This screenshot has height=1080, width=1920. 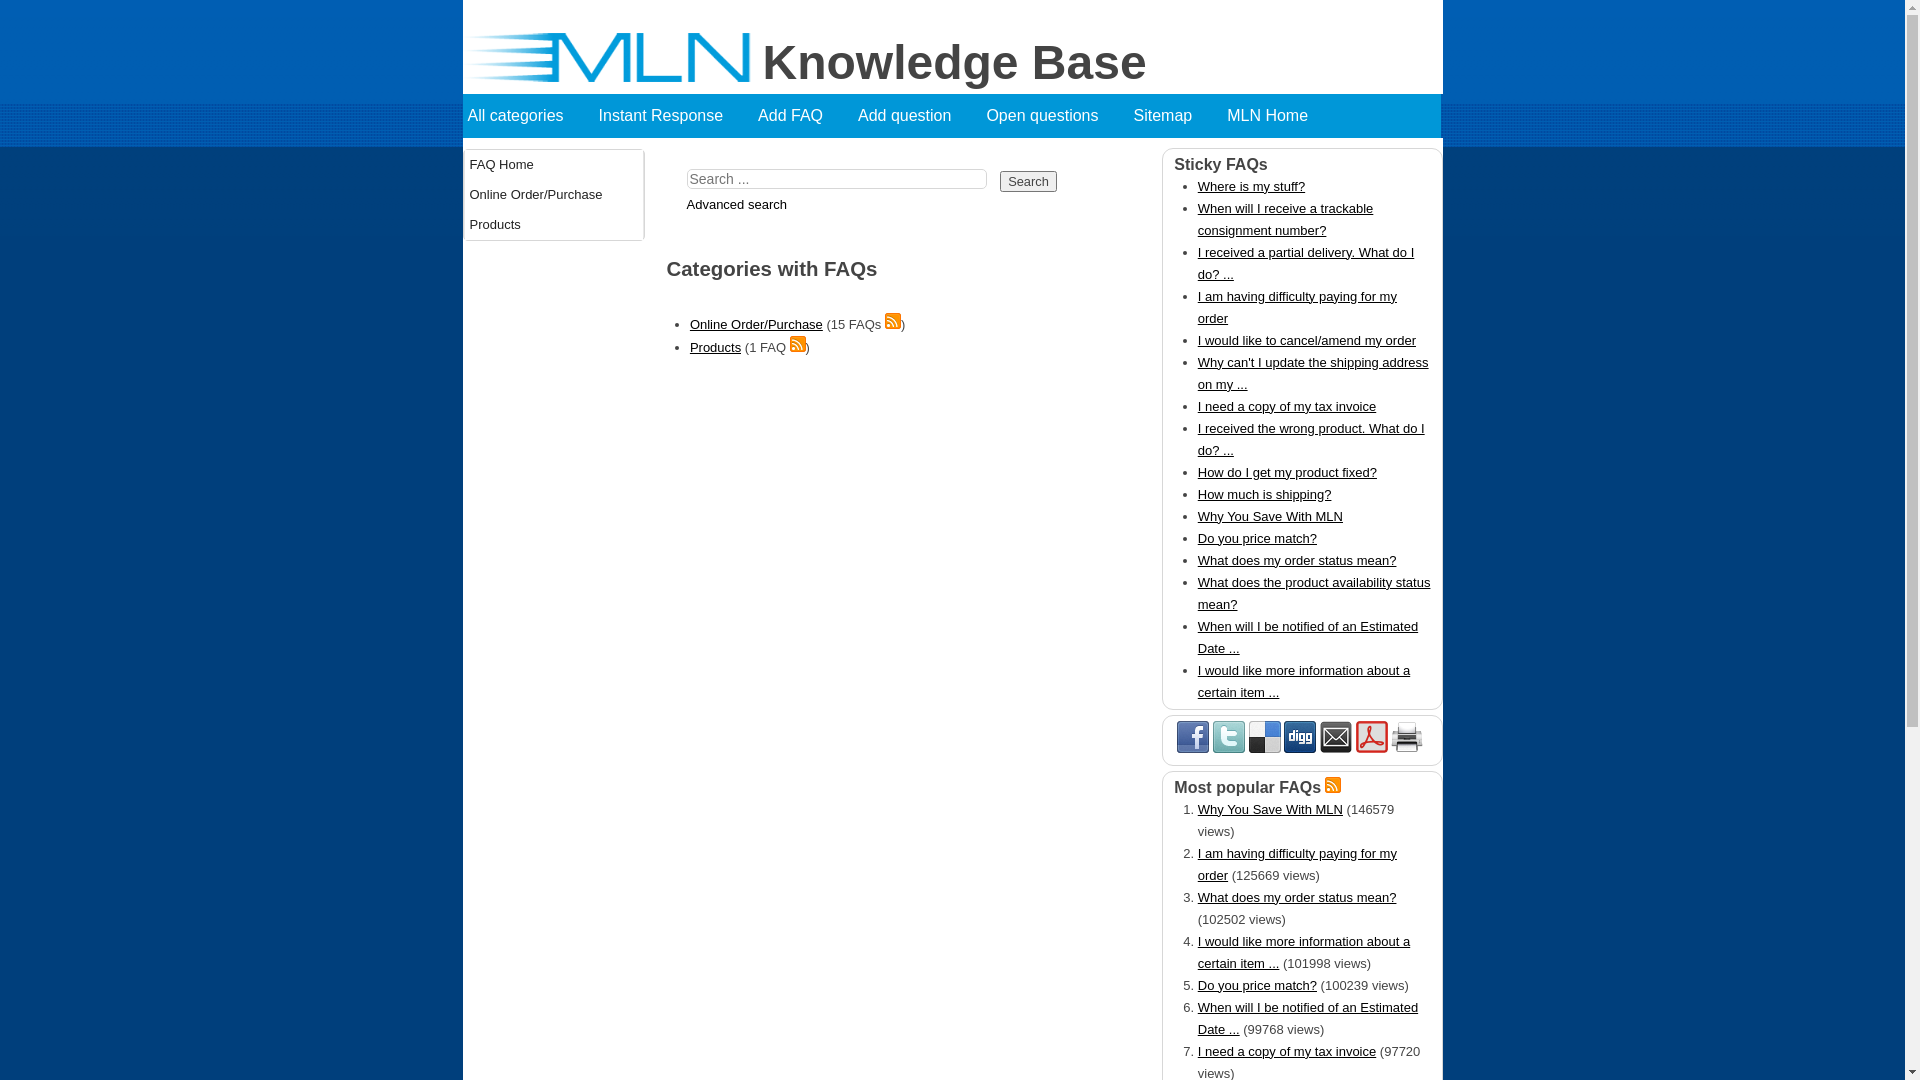 What do you see at coordinates (1314, 561) in the screenshot?
I see `What does my order status mean?` at bounding box center [1314, 561].